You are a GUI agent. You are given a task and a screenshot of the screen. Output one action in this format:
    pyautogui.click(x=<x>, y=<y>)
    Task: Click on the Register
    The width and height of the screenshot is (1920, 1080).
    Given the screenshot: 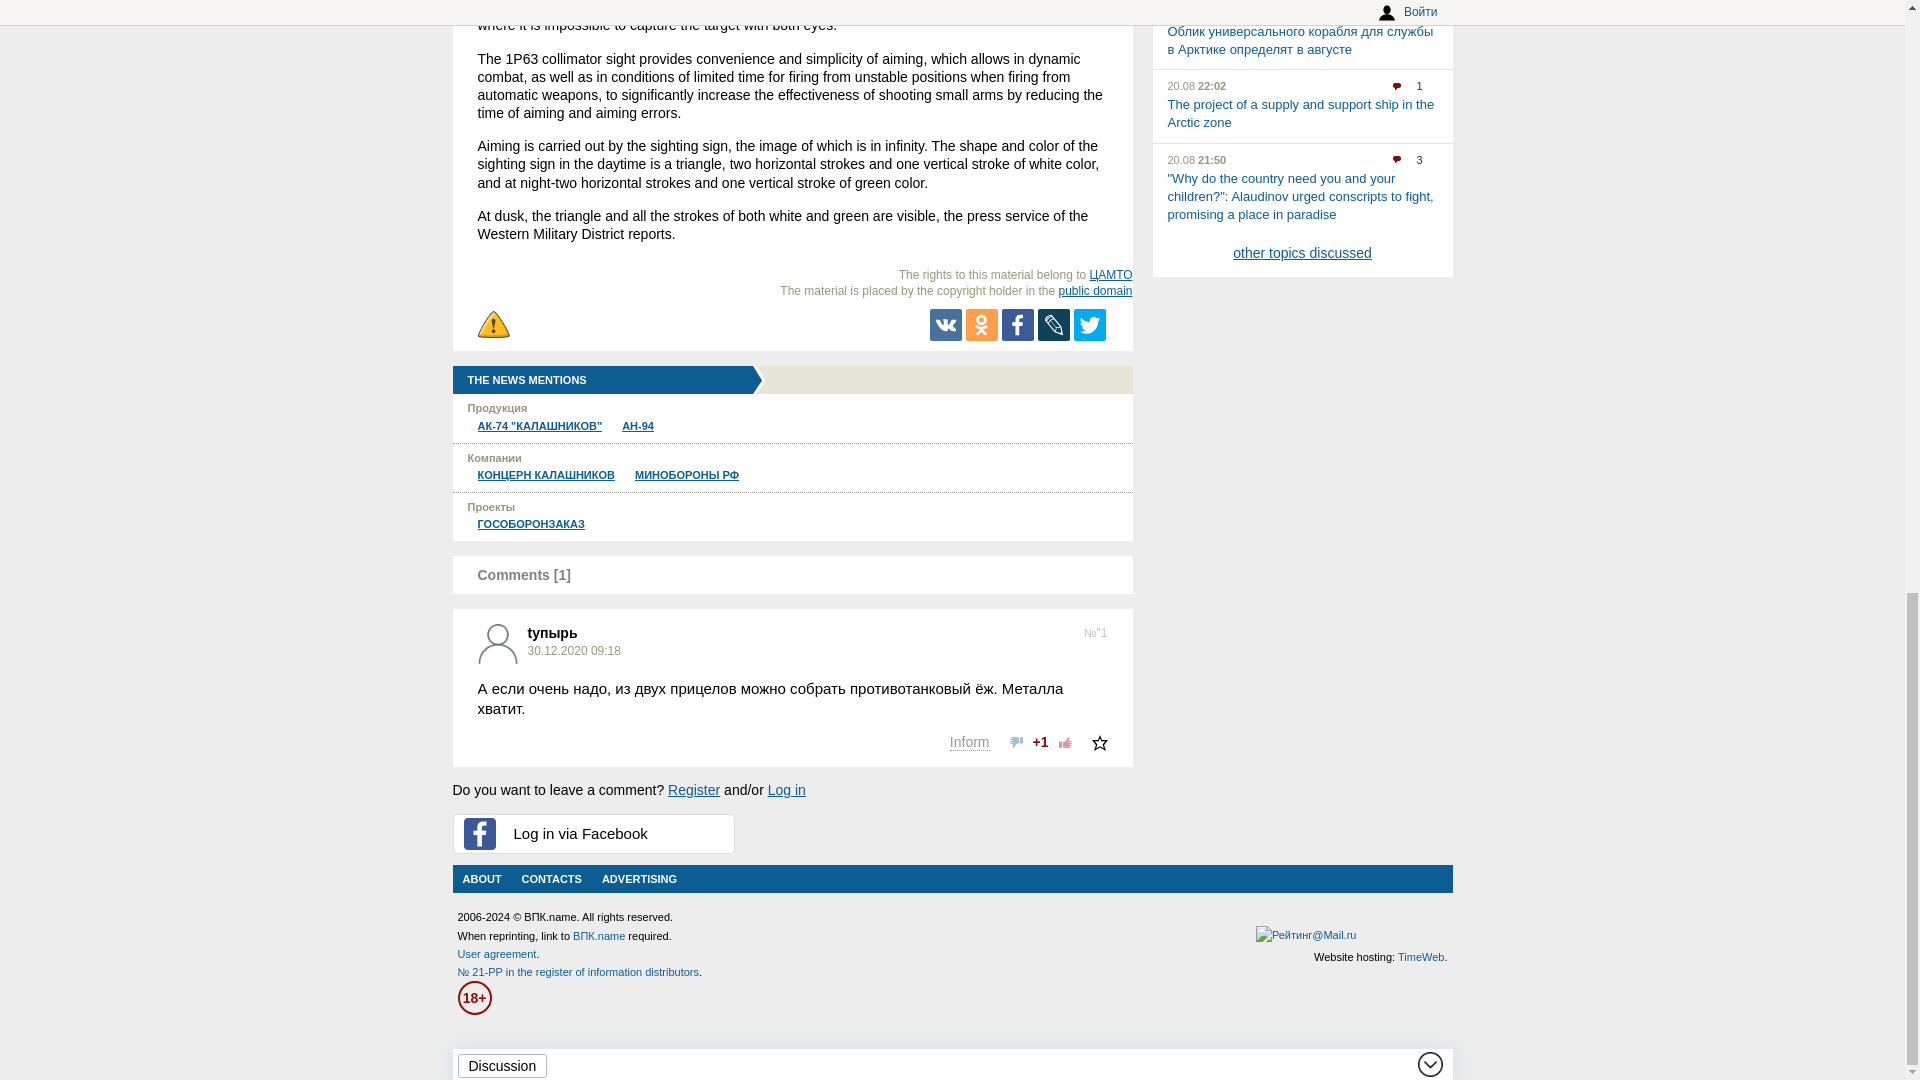 What is the action you would take?
    pyautogui.click(x=694, y=790)
    